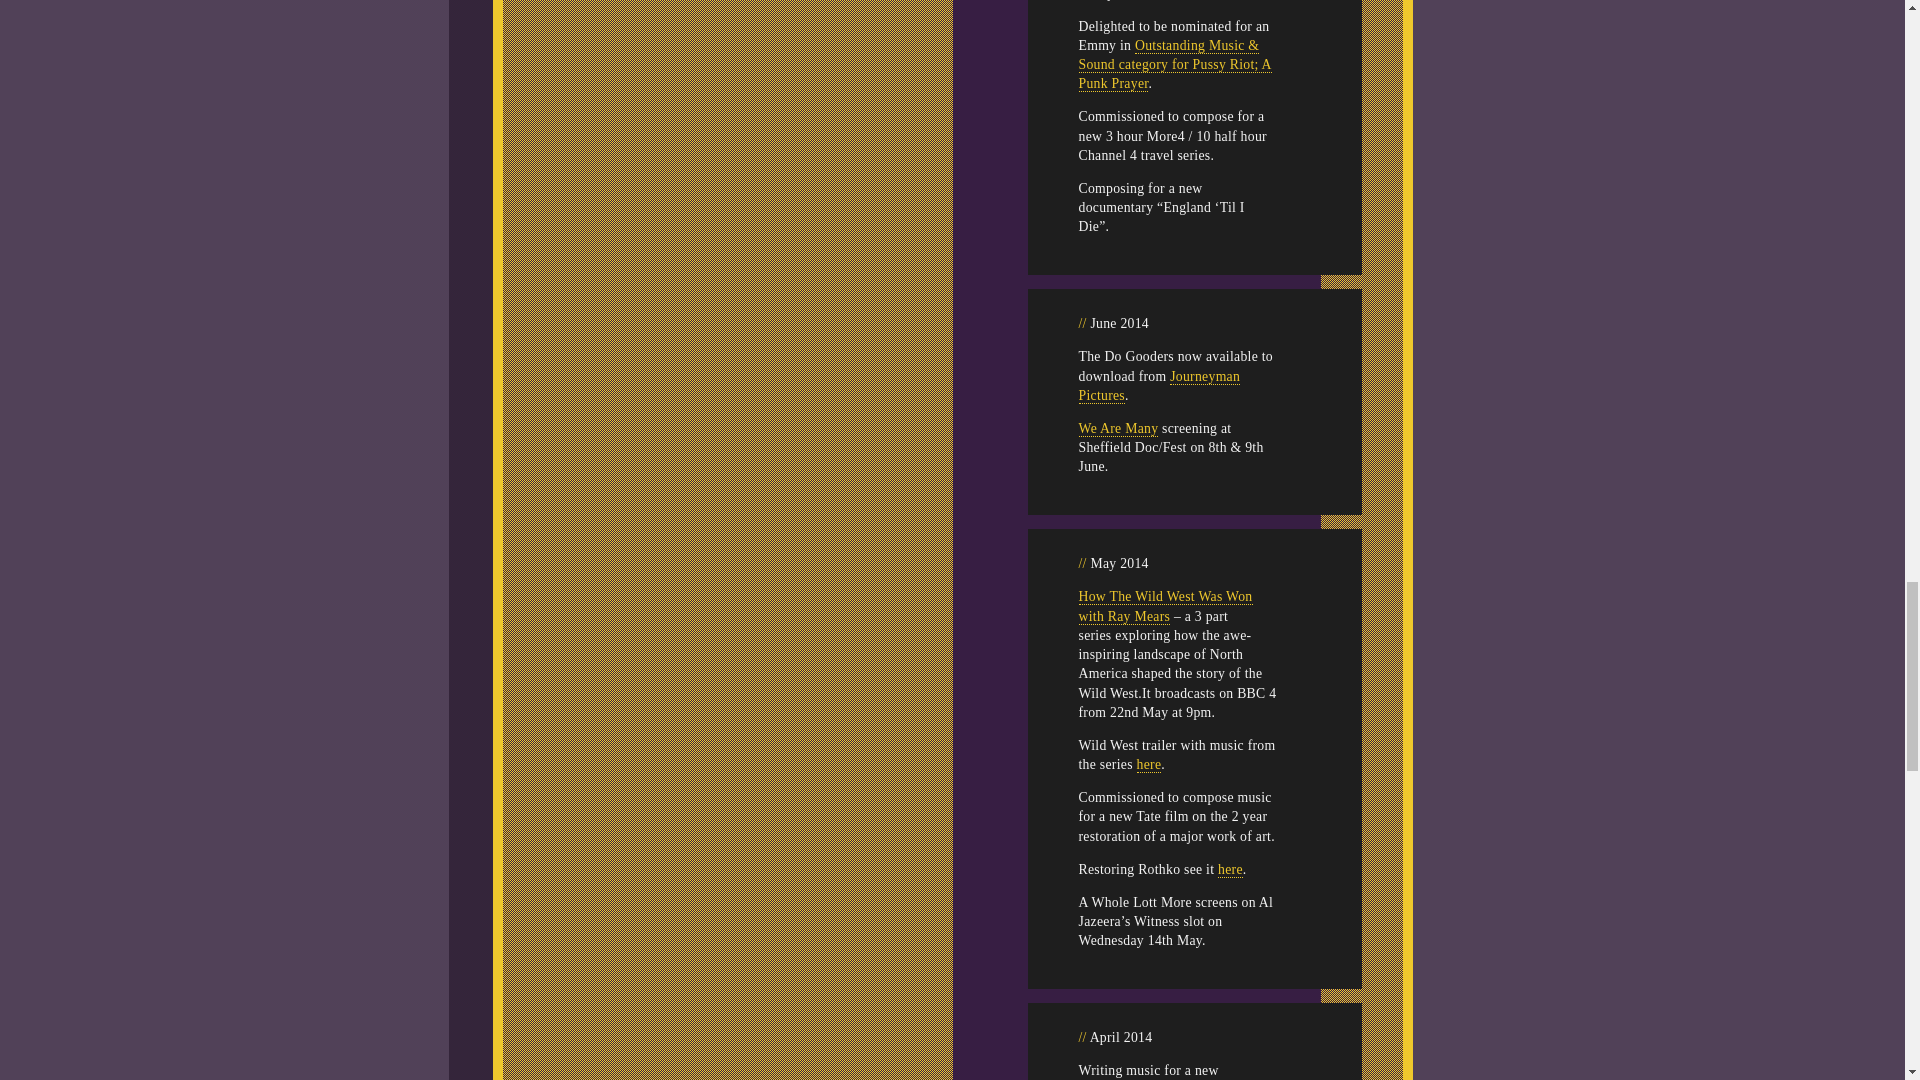 The height and width of the screenshot is (1080, 1920). I want to click on We Are Many, so click(1117, 429).